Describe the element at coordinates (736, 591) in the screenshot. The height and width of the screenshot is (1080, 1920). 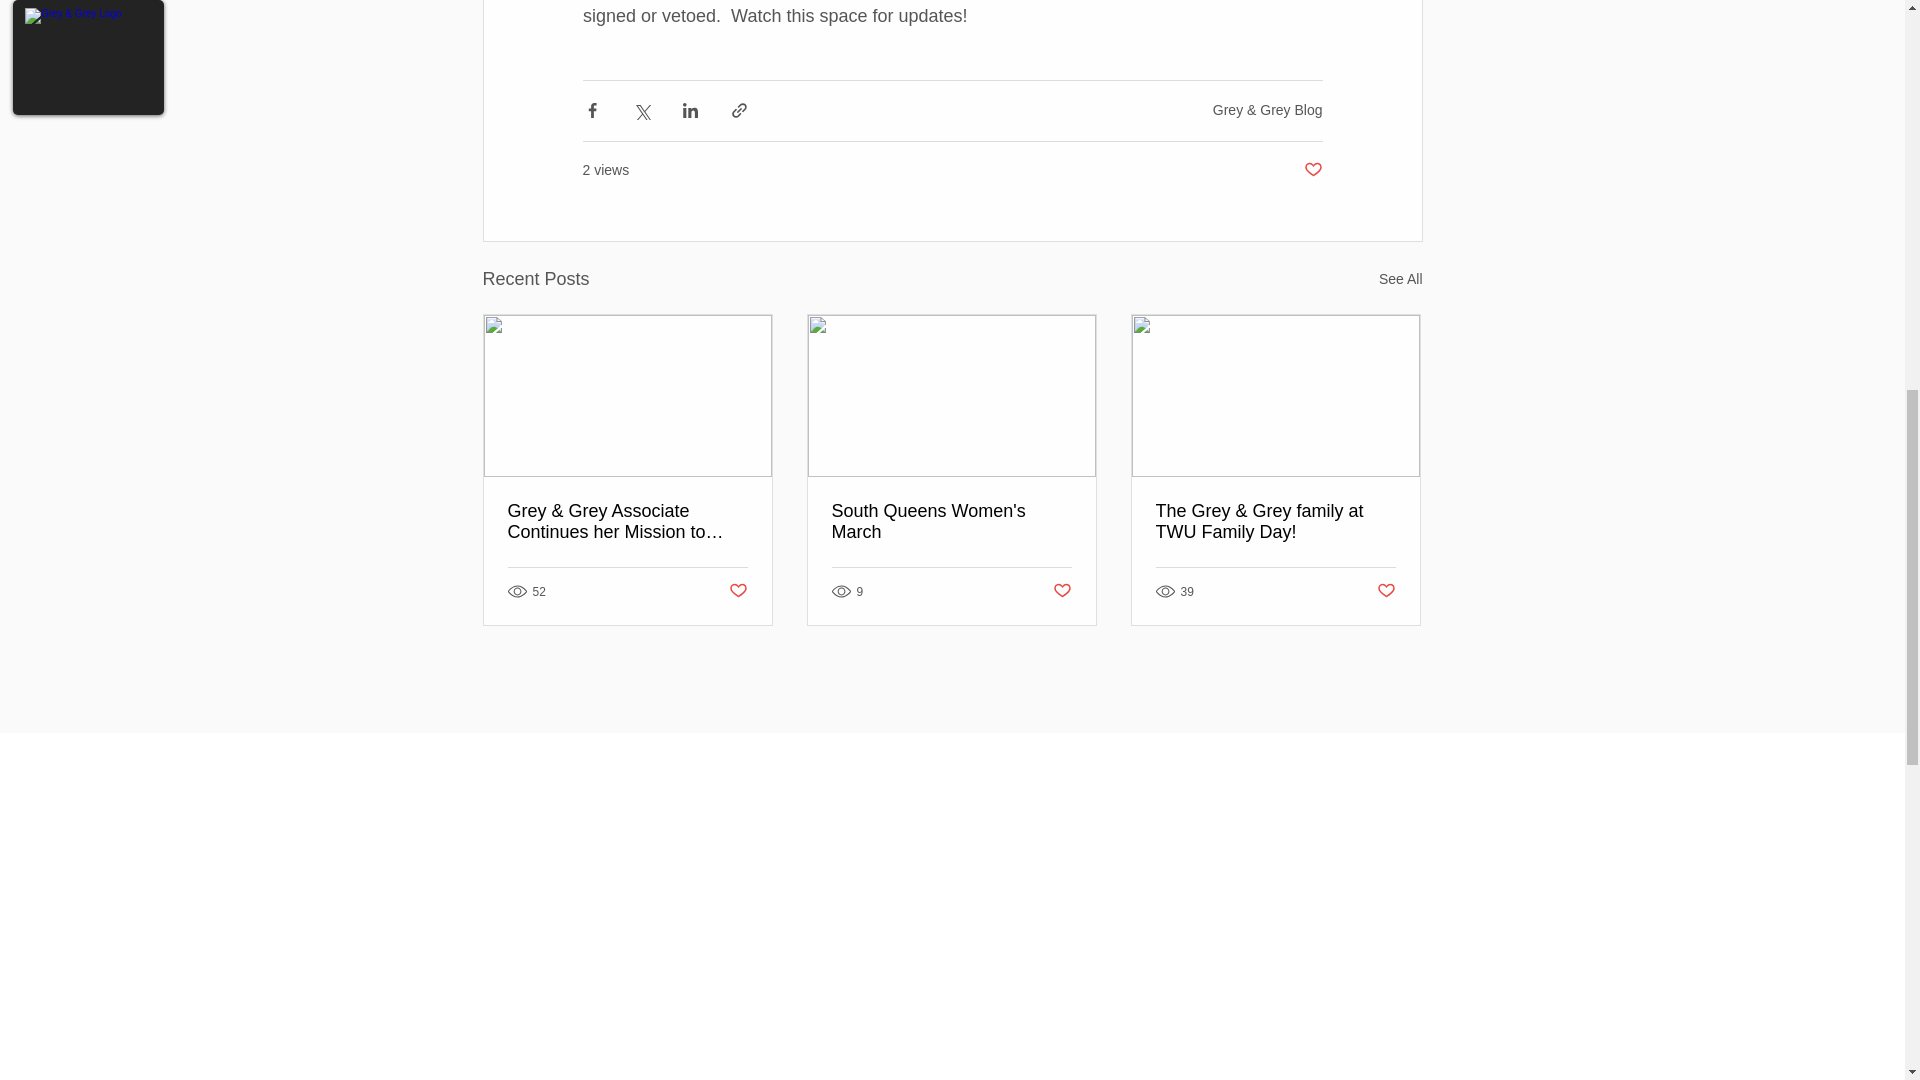
I see `Post not marked as liked` at that location.